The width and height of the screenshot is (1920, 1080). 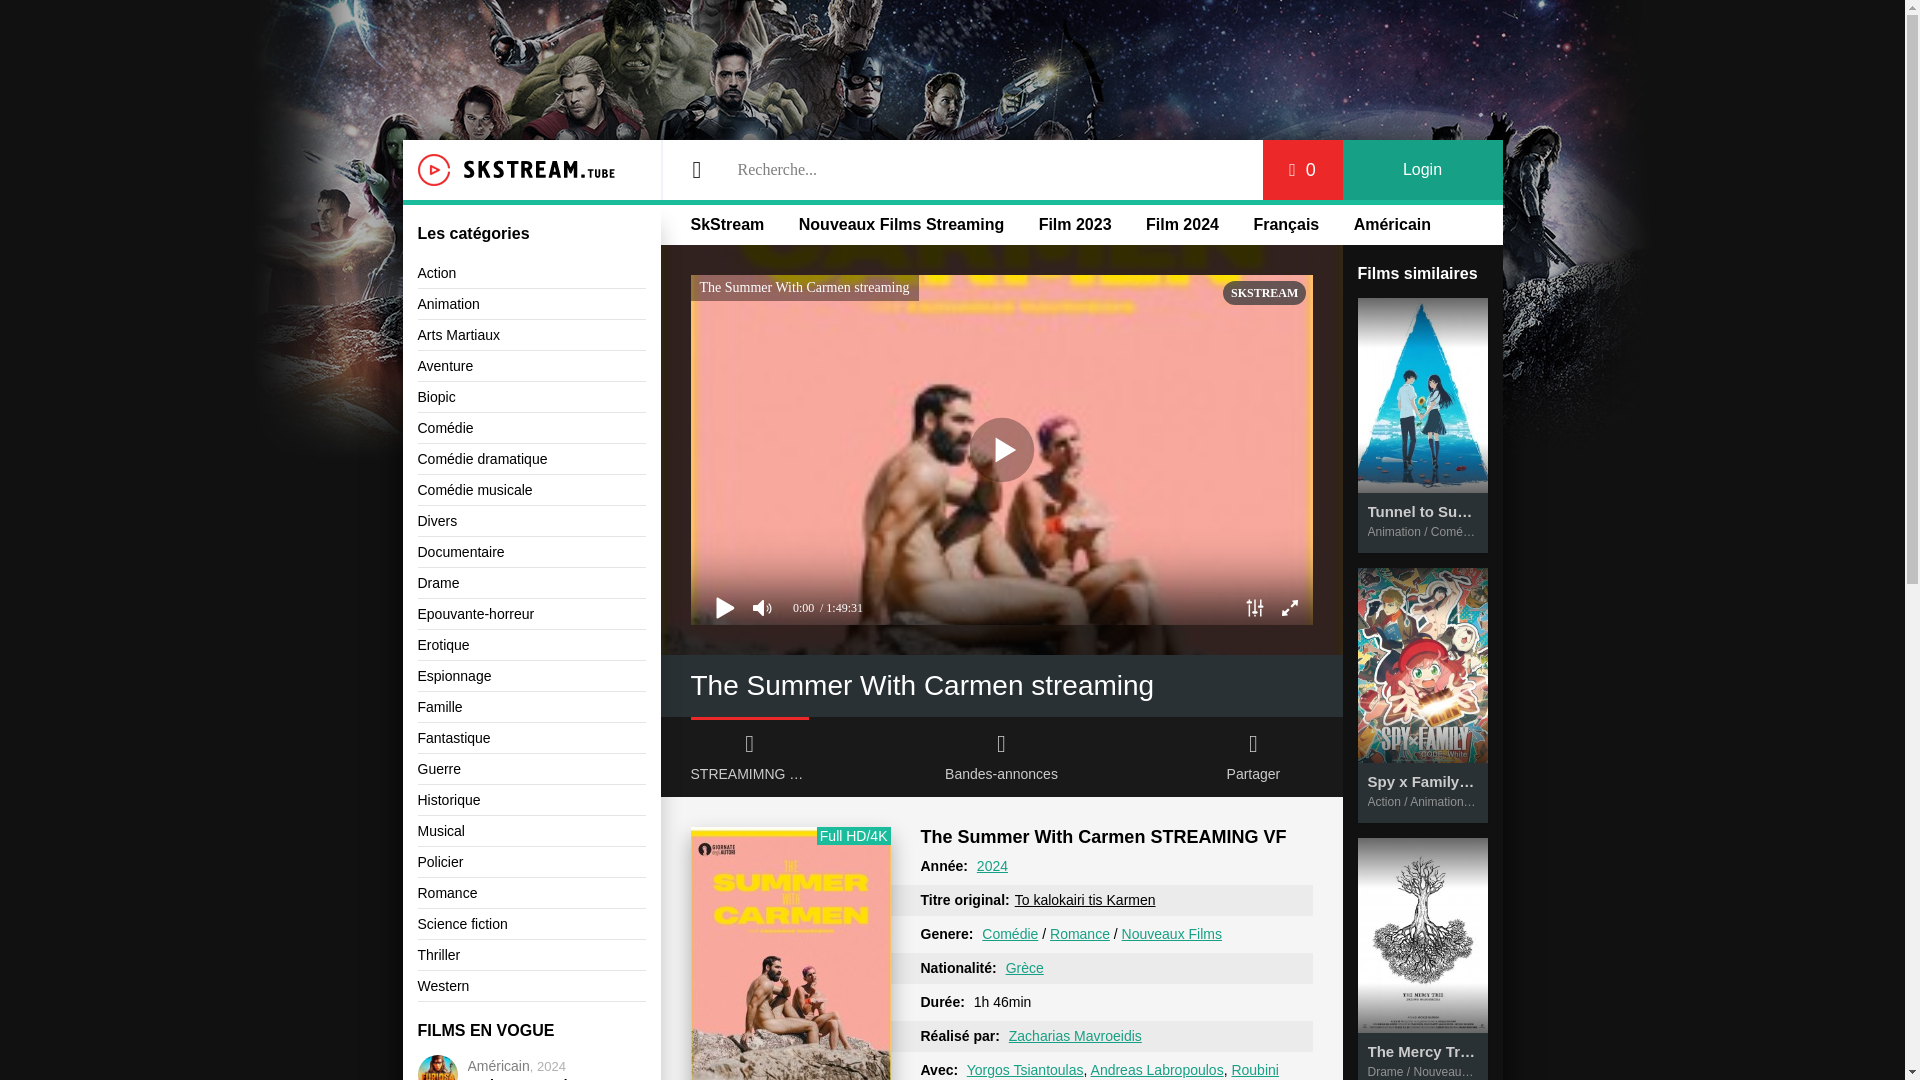 What do you see at coordinates (532, 274) in the screenshot?
I see `Action` at bounding box center [532, 274].